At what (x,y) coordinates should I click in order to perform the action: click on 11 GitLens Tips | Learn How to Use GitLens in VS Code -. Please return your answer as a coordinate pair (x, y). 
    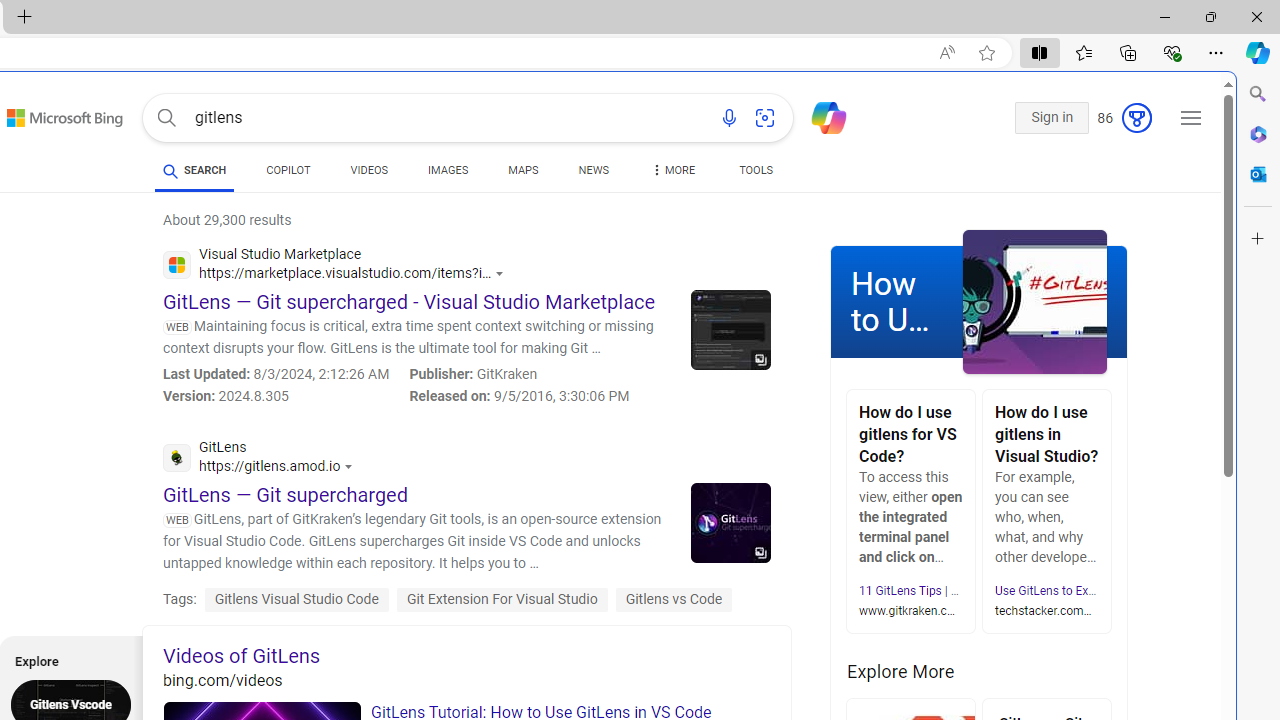
    Looking at the image, I should click on (1006, 590).